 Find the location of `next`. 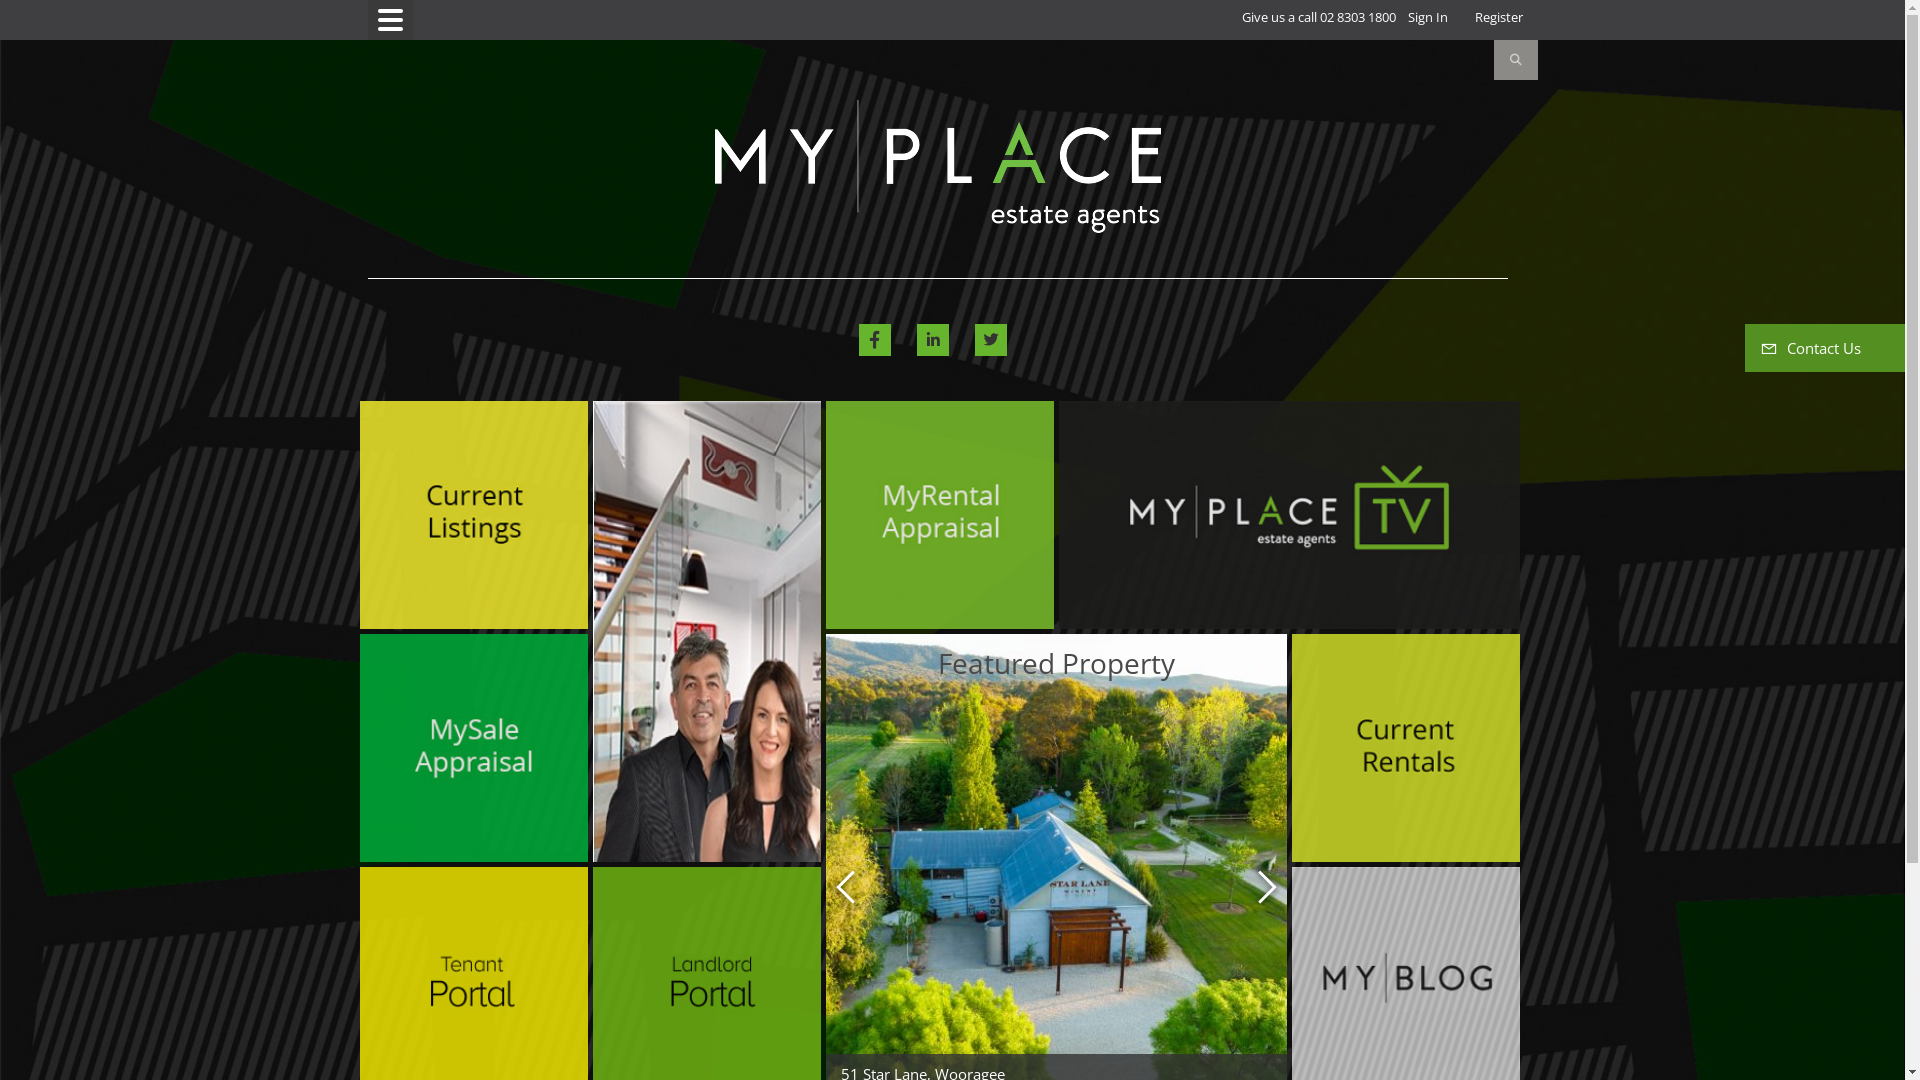

next is located at coordinates (1264, 886).